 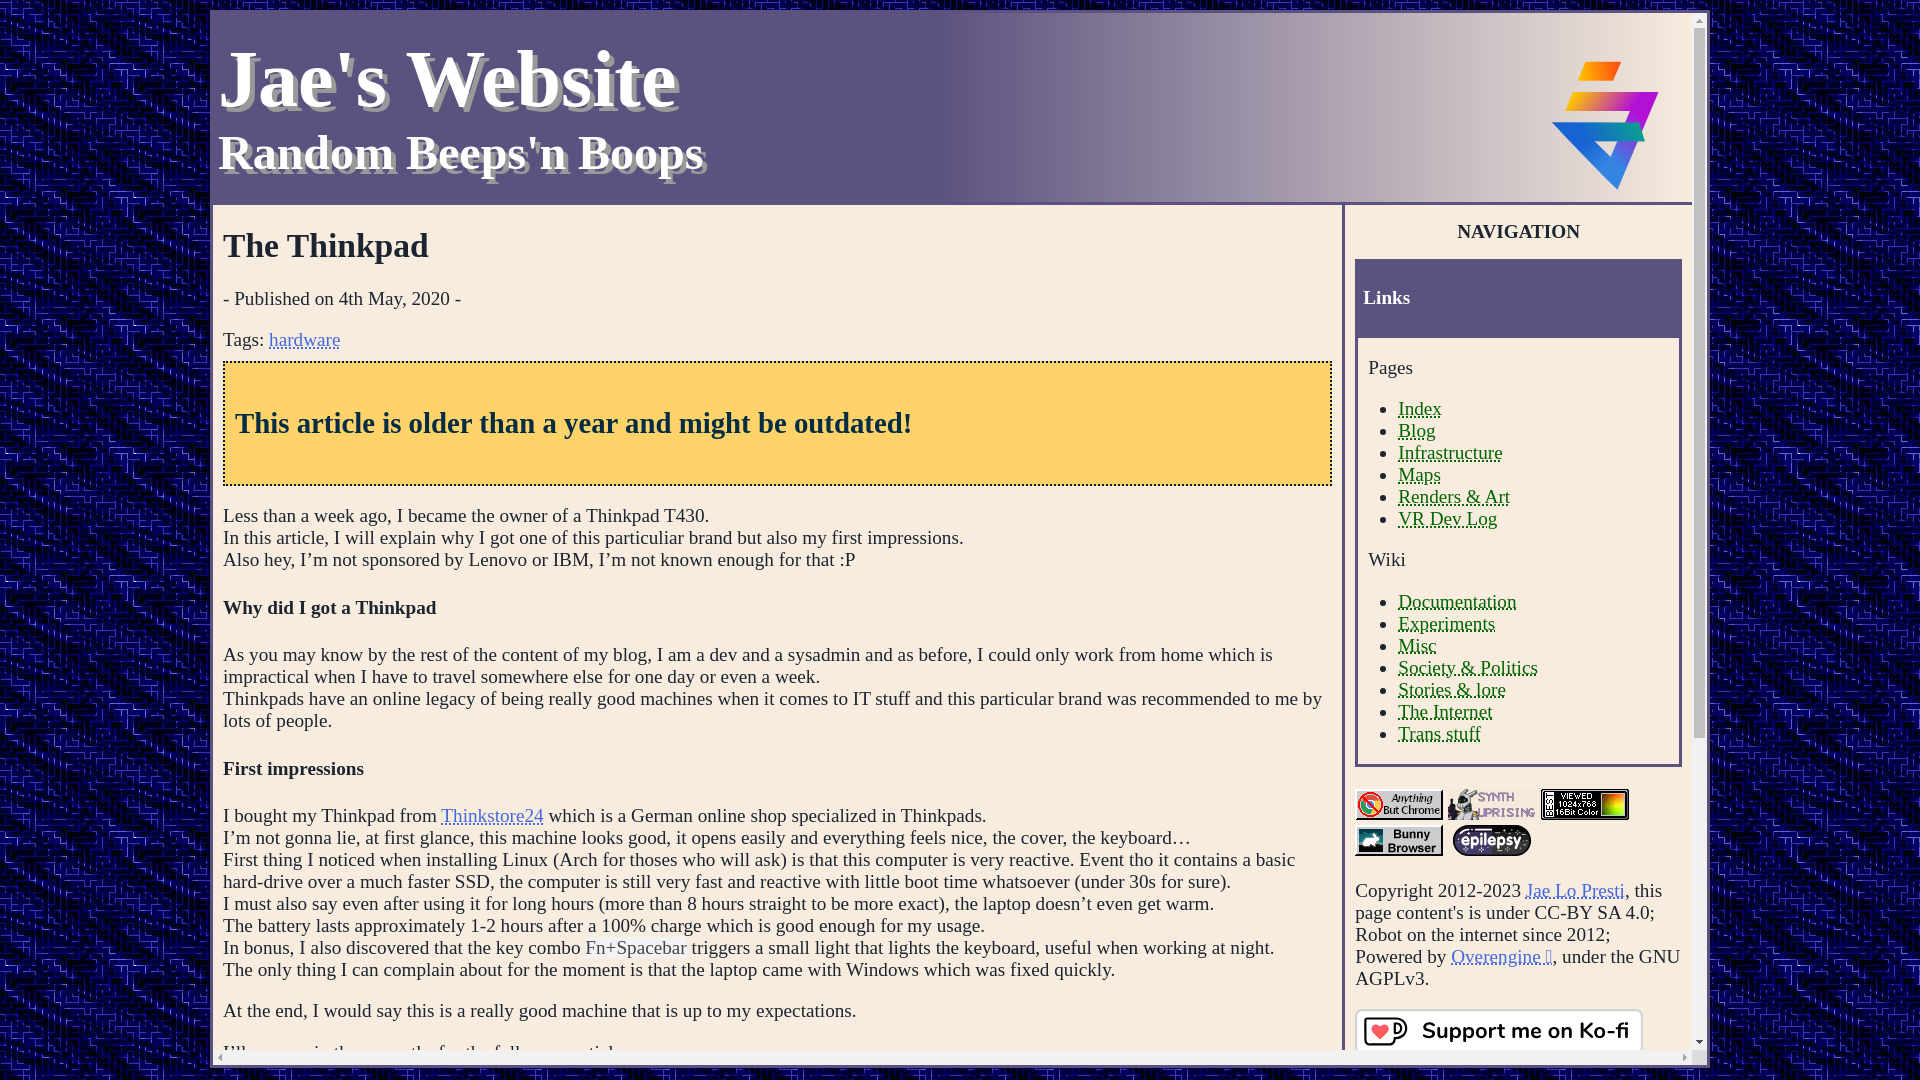 What do you see at coordinates (492, 815) in the screenshot?
I see `Thinkstore24` at bounding box center [492, 815].